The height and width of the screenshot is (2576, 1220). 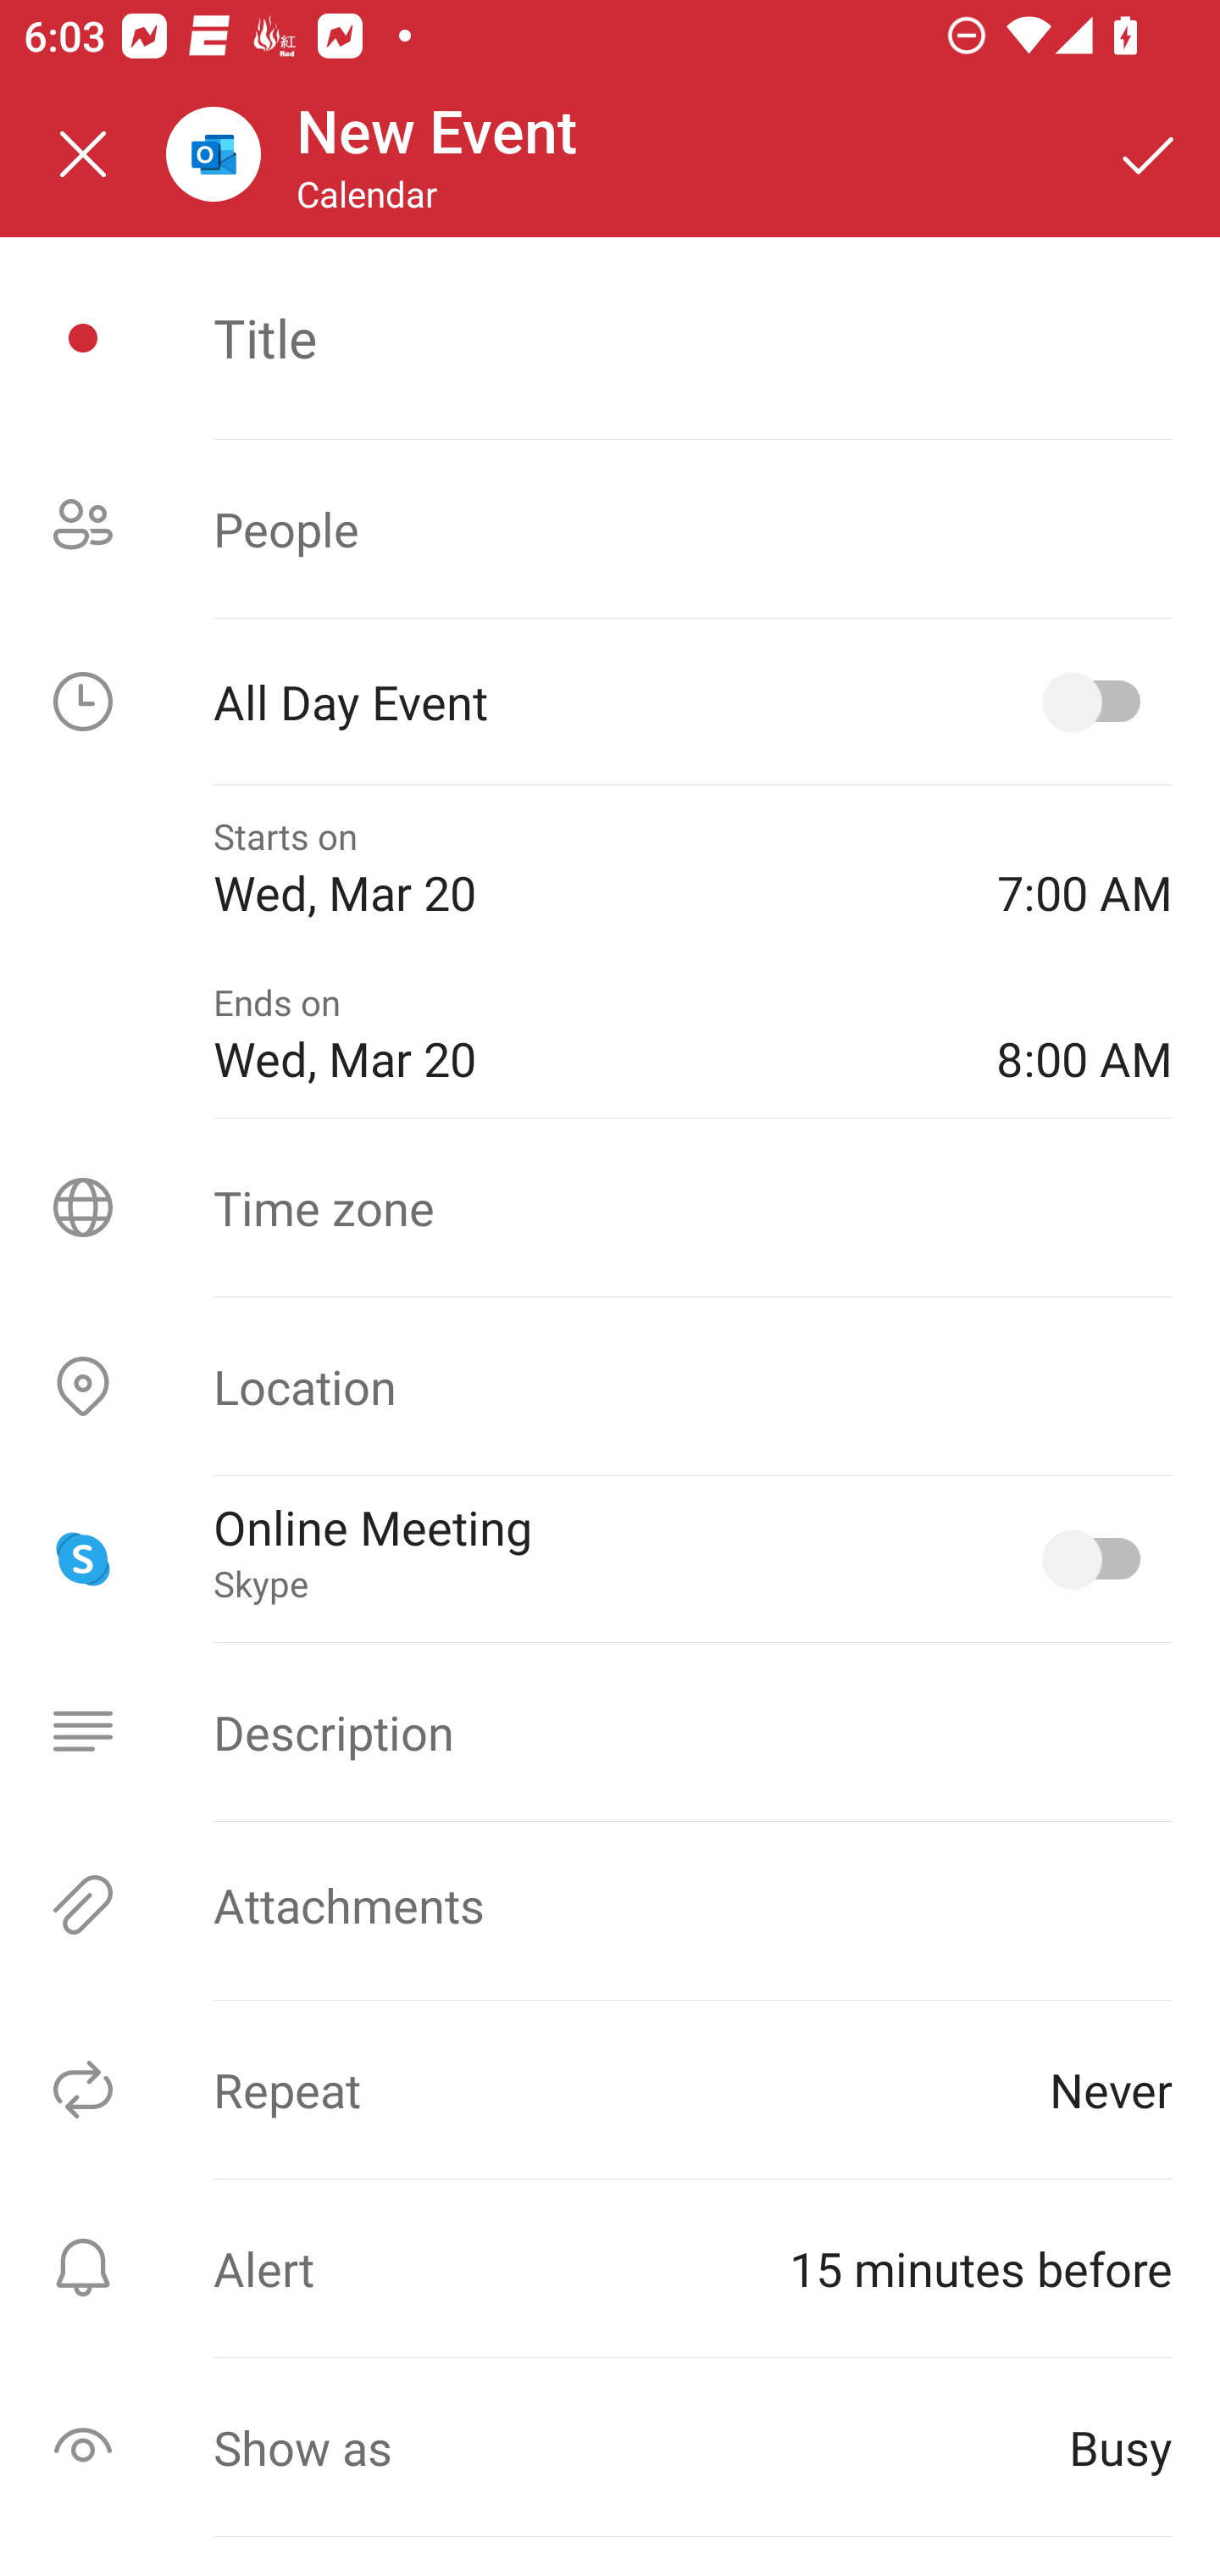 What do you see at coordinates (581, 868) in the screenshot?
I see `Starts on Wed, Mar 20` at bounding box center [581, 868].